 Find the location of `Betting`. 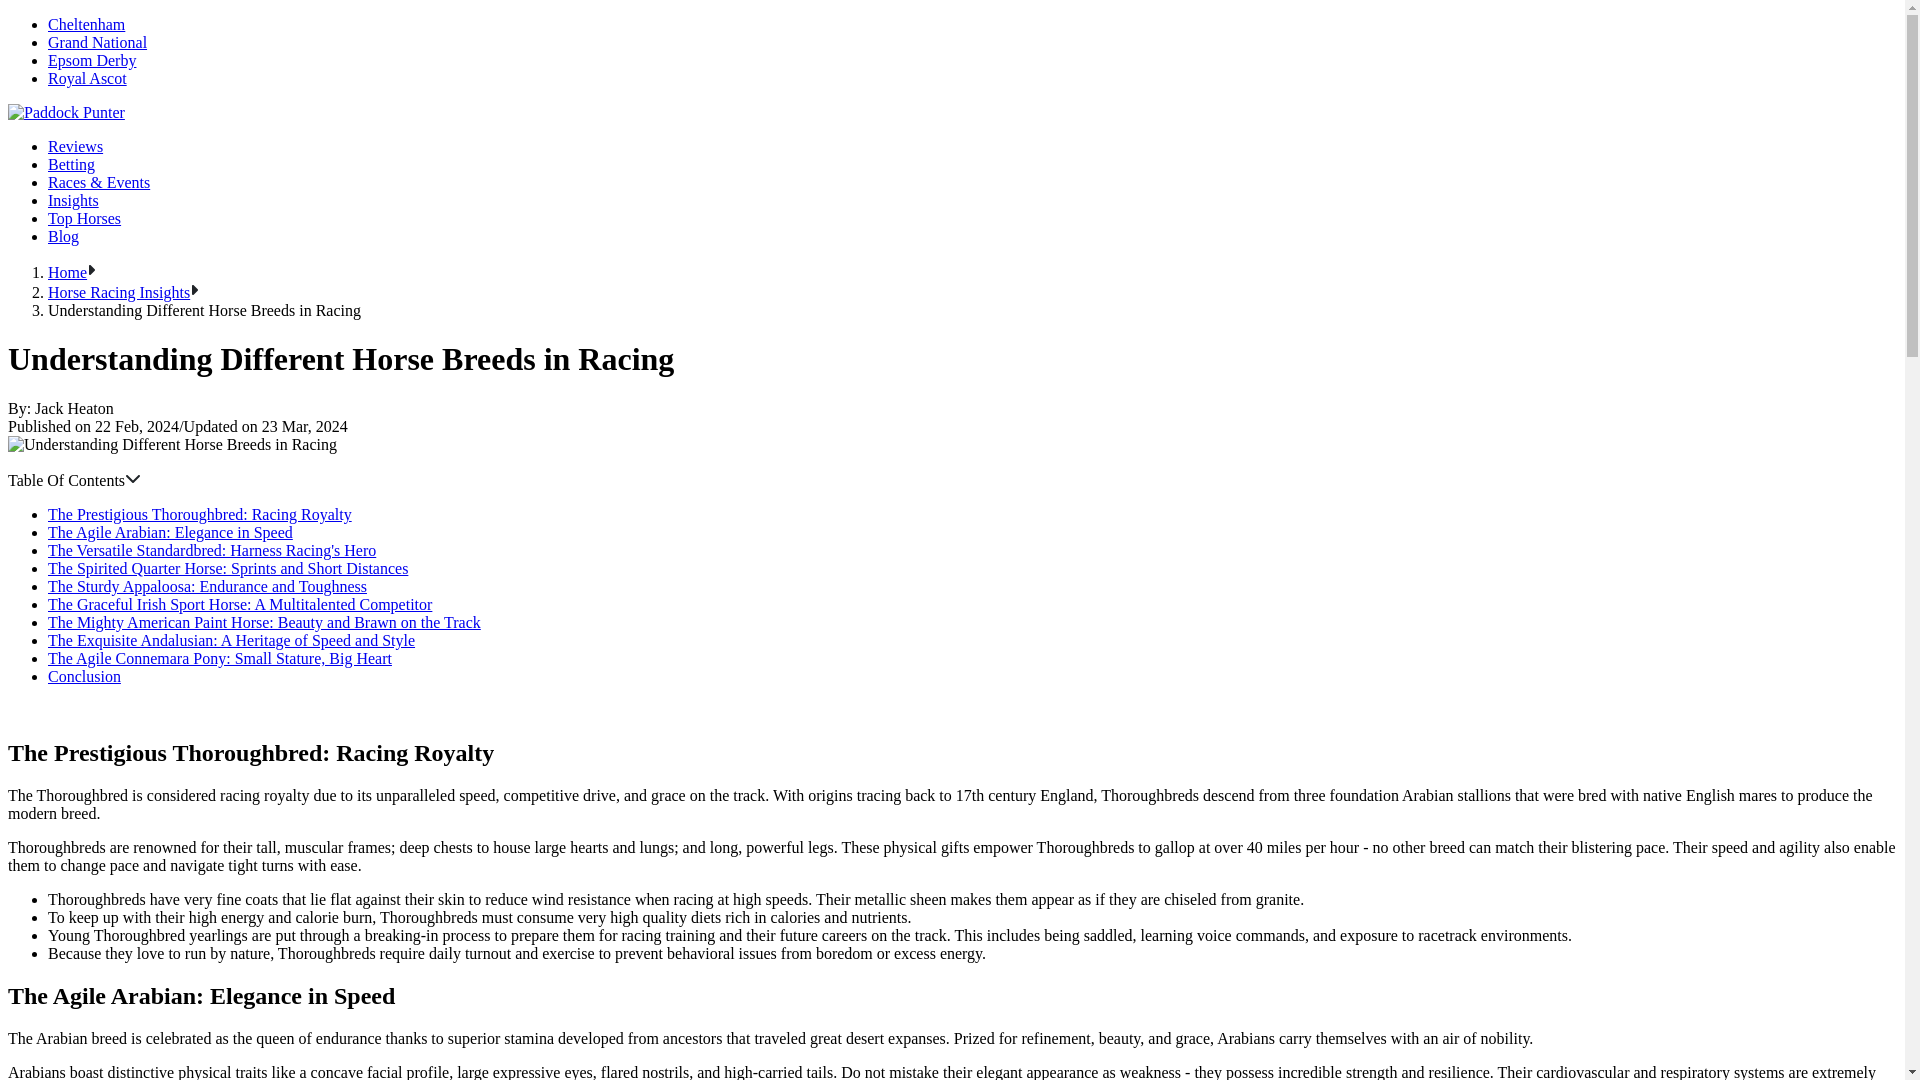

Betting is located at coordinates (71, 164).